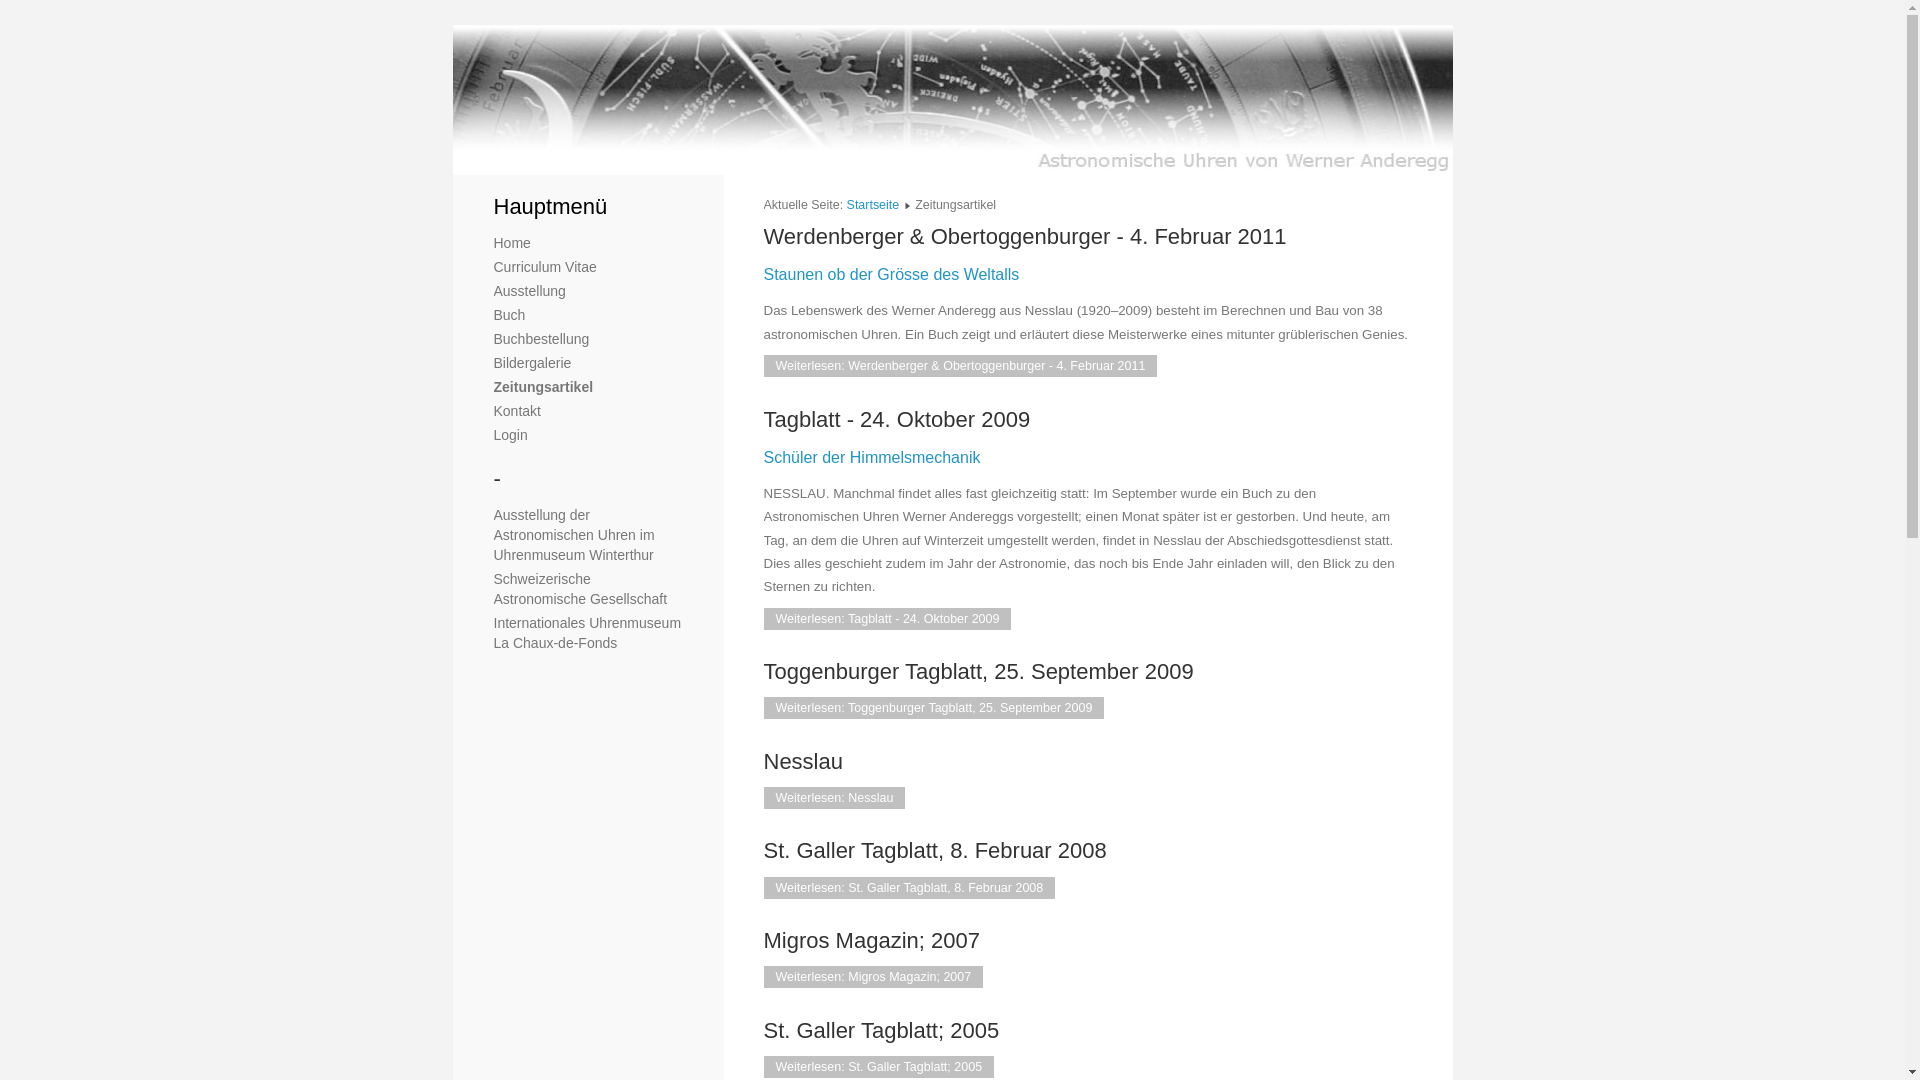 This screenshot has height=1080, width=1920. Describe the element at coordinates (530, 291) in the screenshot. I see `Ausstellung` at that location.